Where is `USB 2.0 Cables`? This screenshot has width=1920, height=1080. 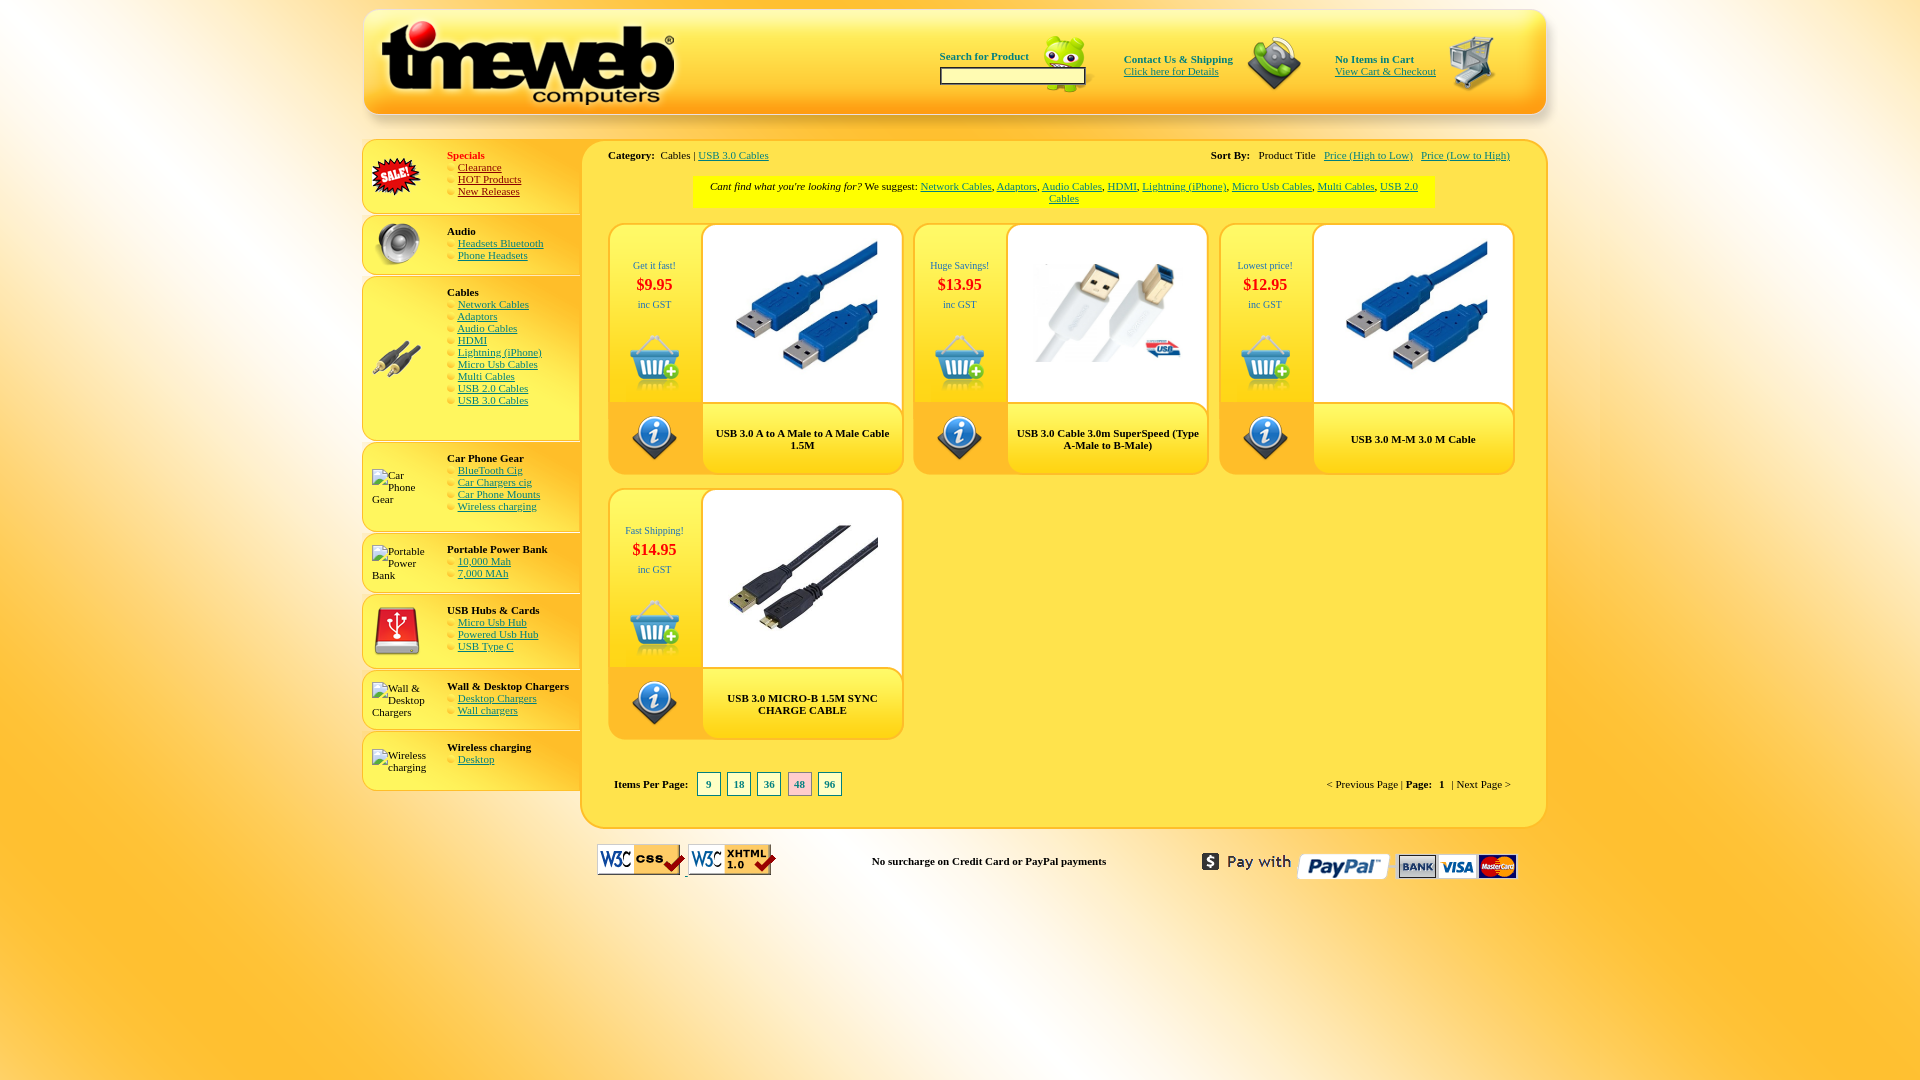
USB 2.0 Cables is located at coordinates (494, 388).